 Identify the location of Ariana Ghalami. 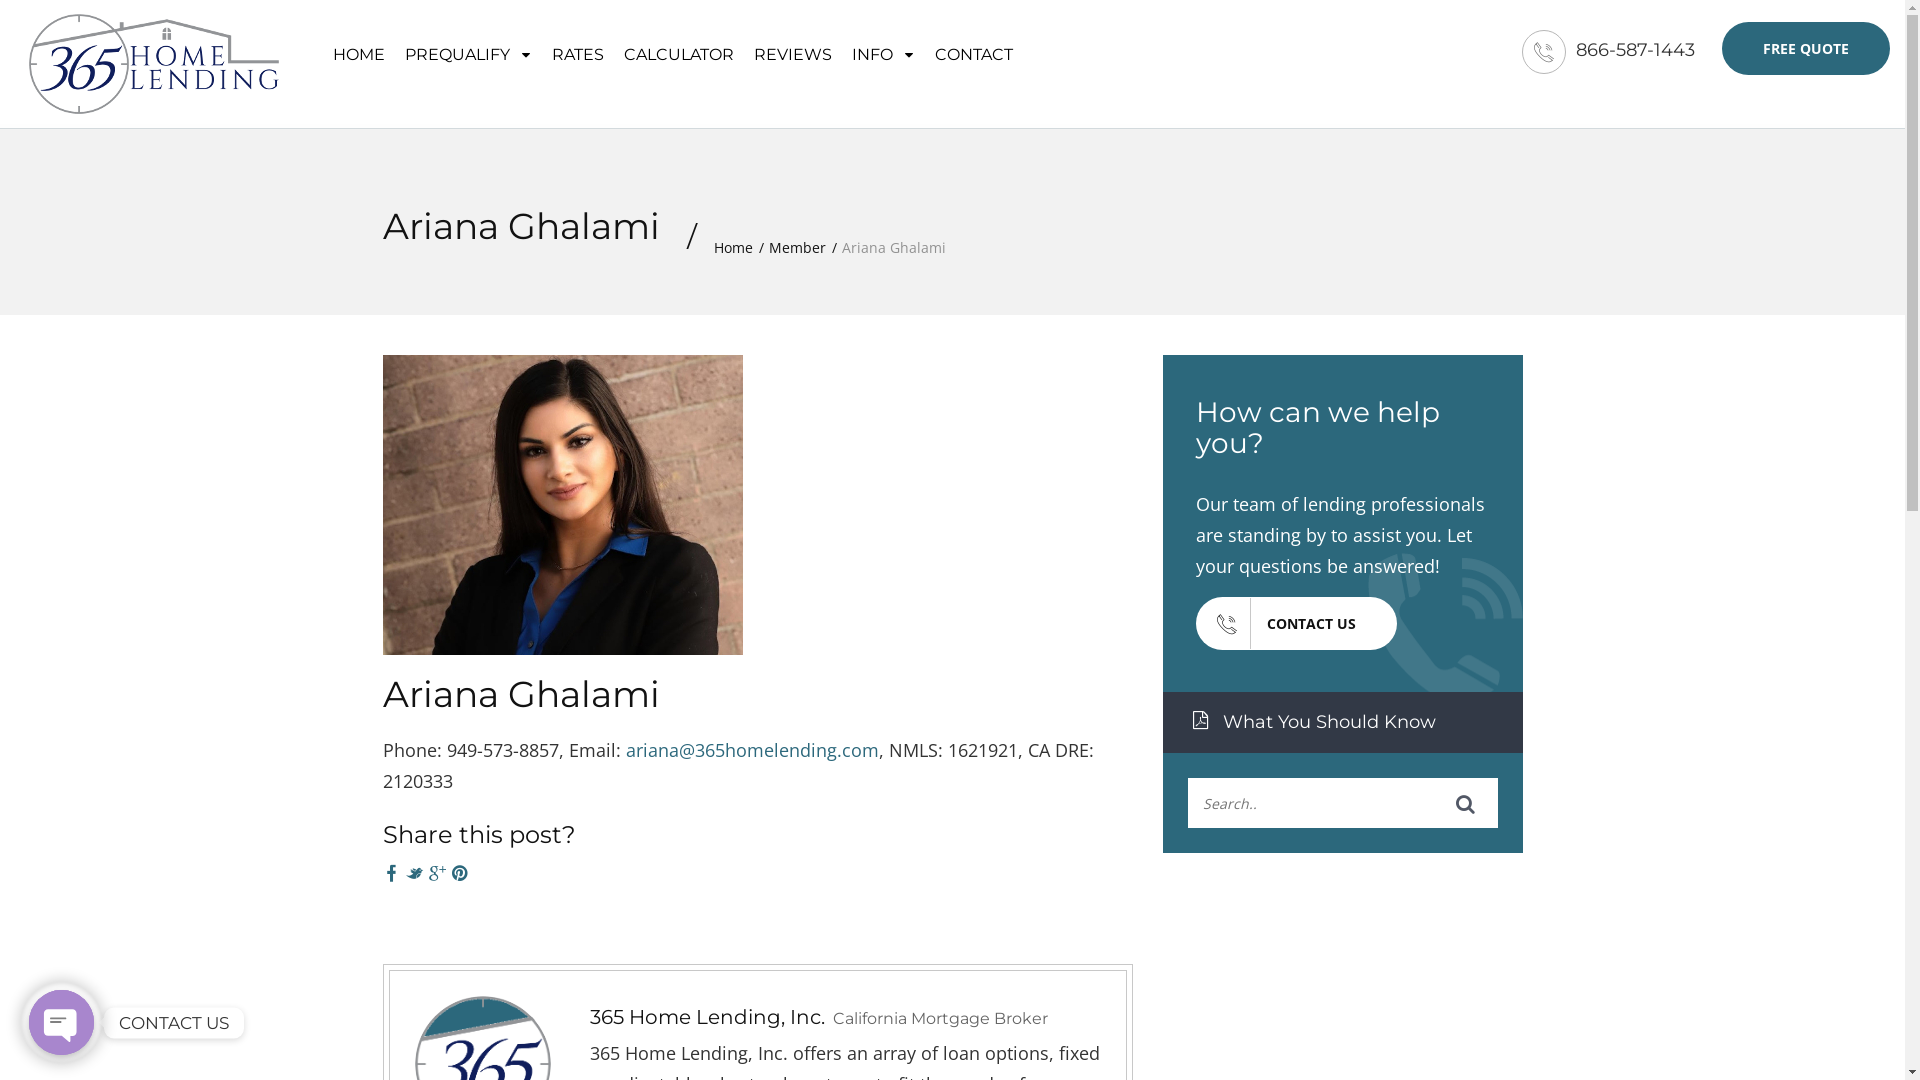
(520, 694).